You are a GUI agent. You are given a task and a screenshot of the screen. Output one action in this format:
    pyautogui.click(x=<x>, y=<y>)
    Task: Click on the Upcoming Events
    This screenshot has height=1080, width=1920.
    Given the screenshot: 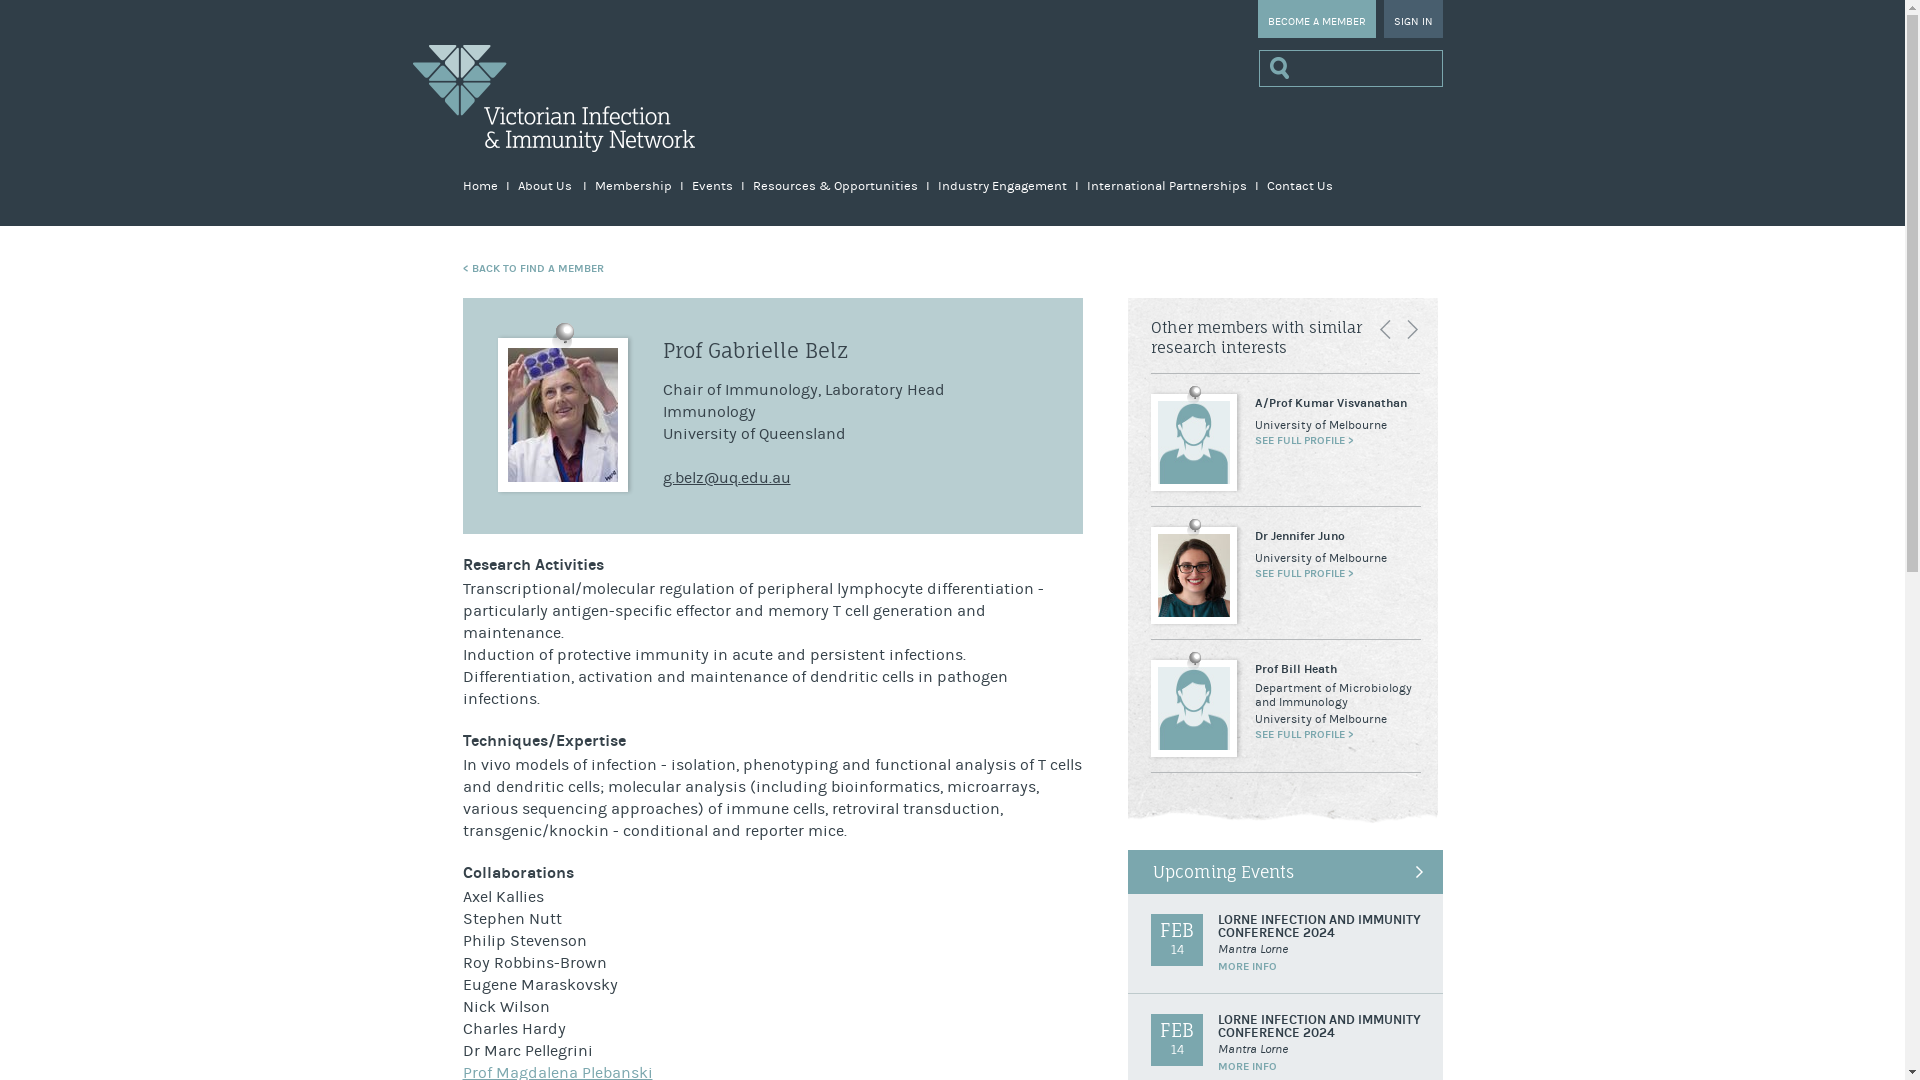 What is the action you would take?
    pyautogui.click(x=1286, y=872)
    